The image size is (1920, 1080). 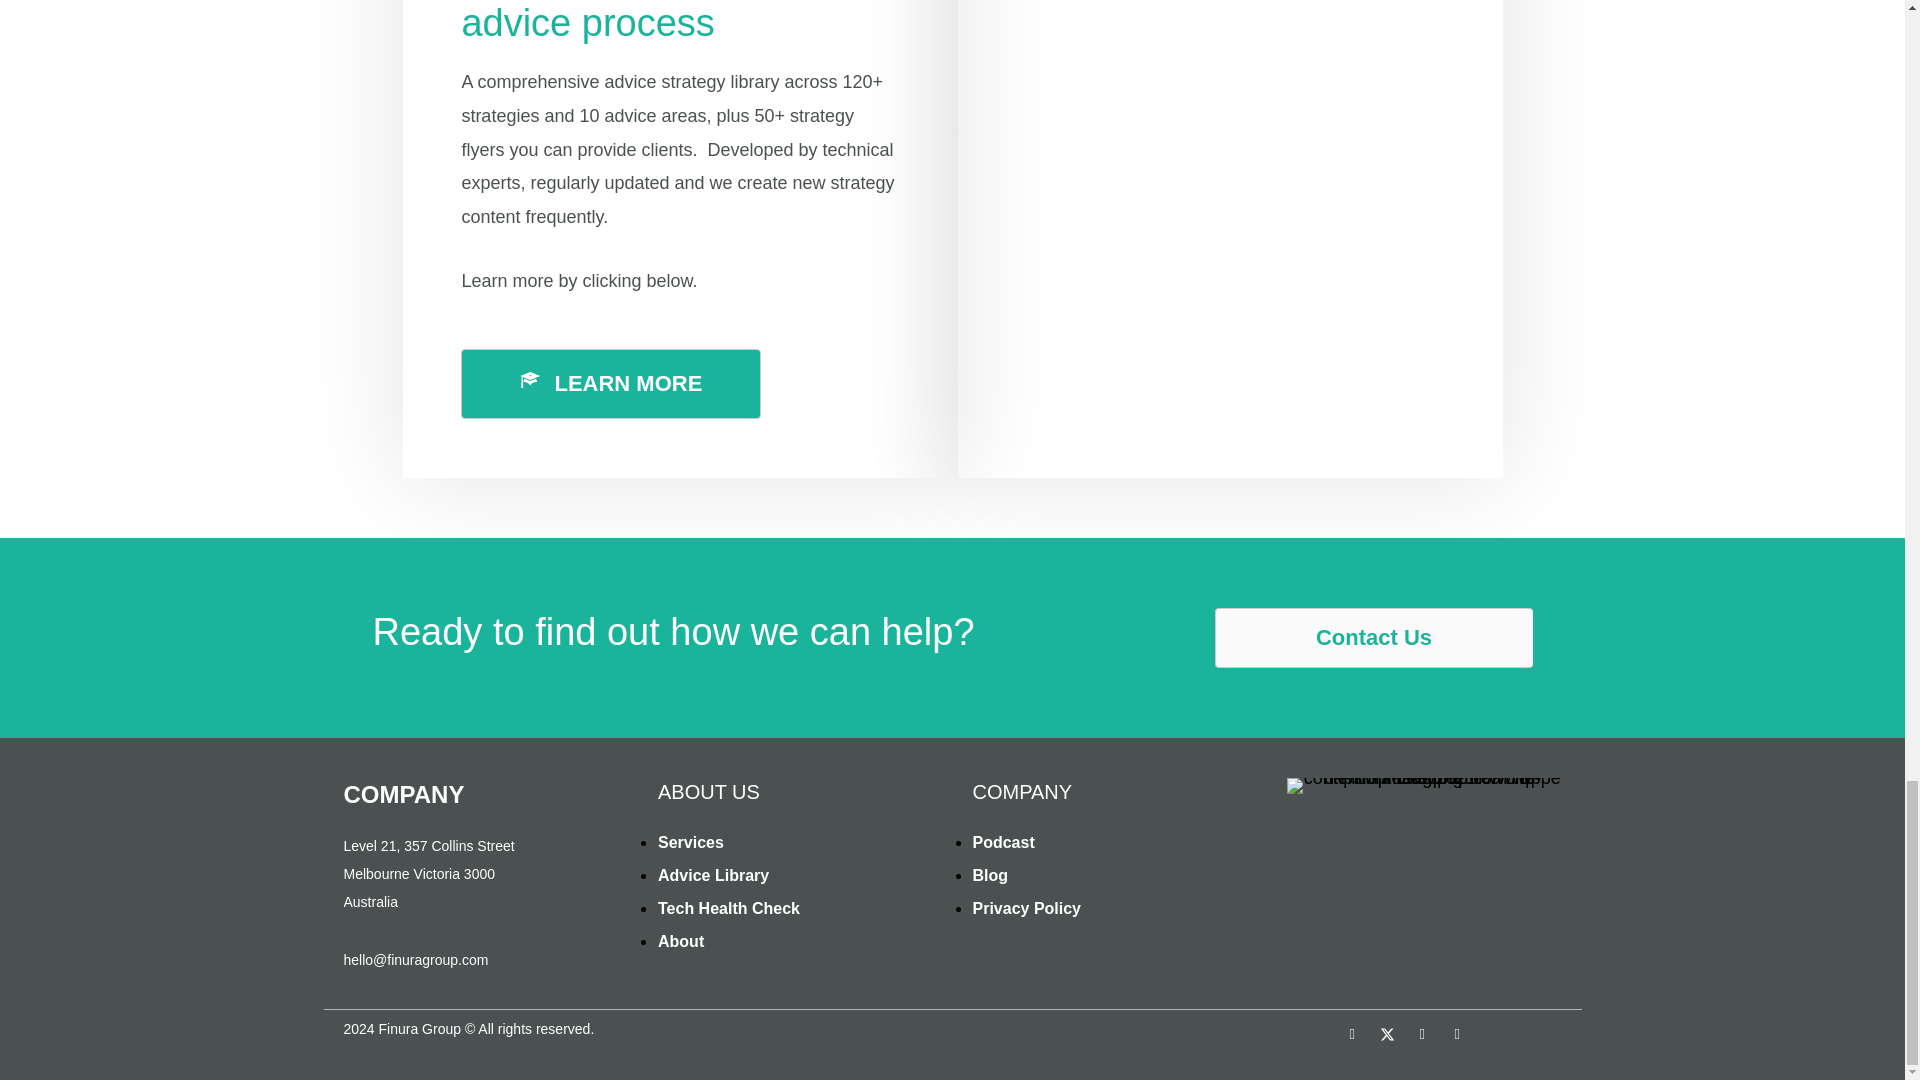 I want to click on LinkedIn, so click(x=1456, y=1034).